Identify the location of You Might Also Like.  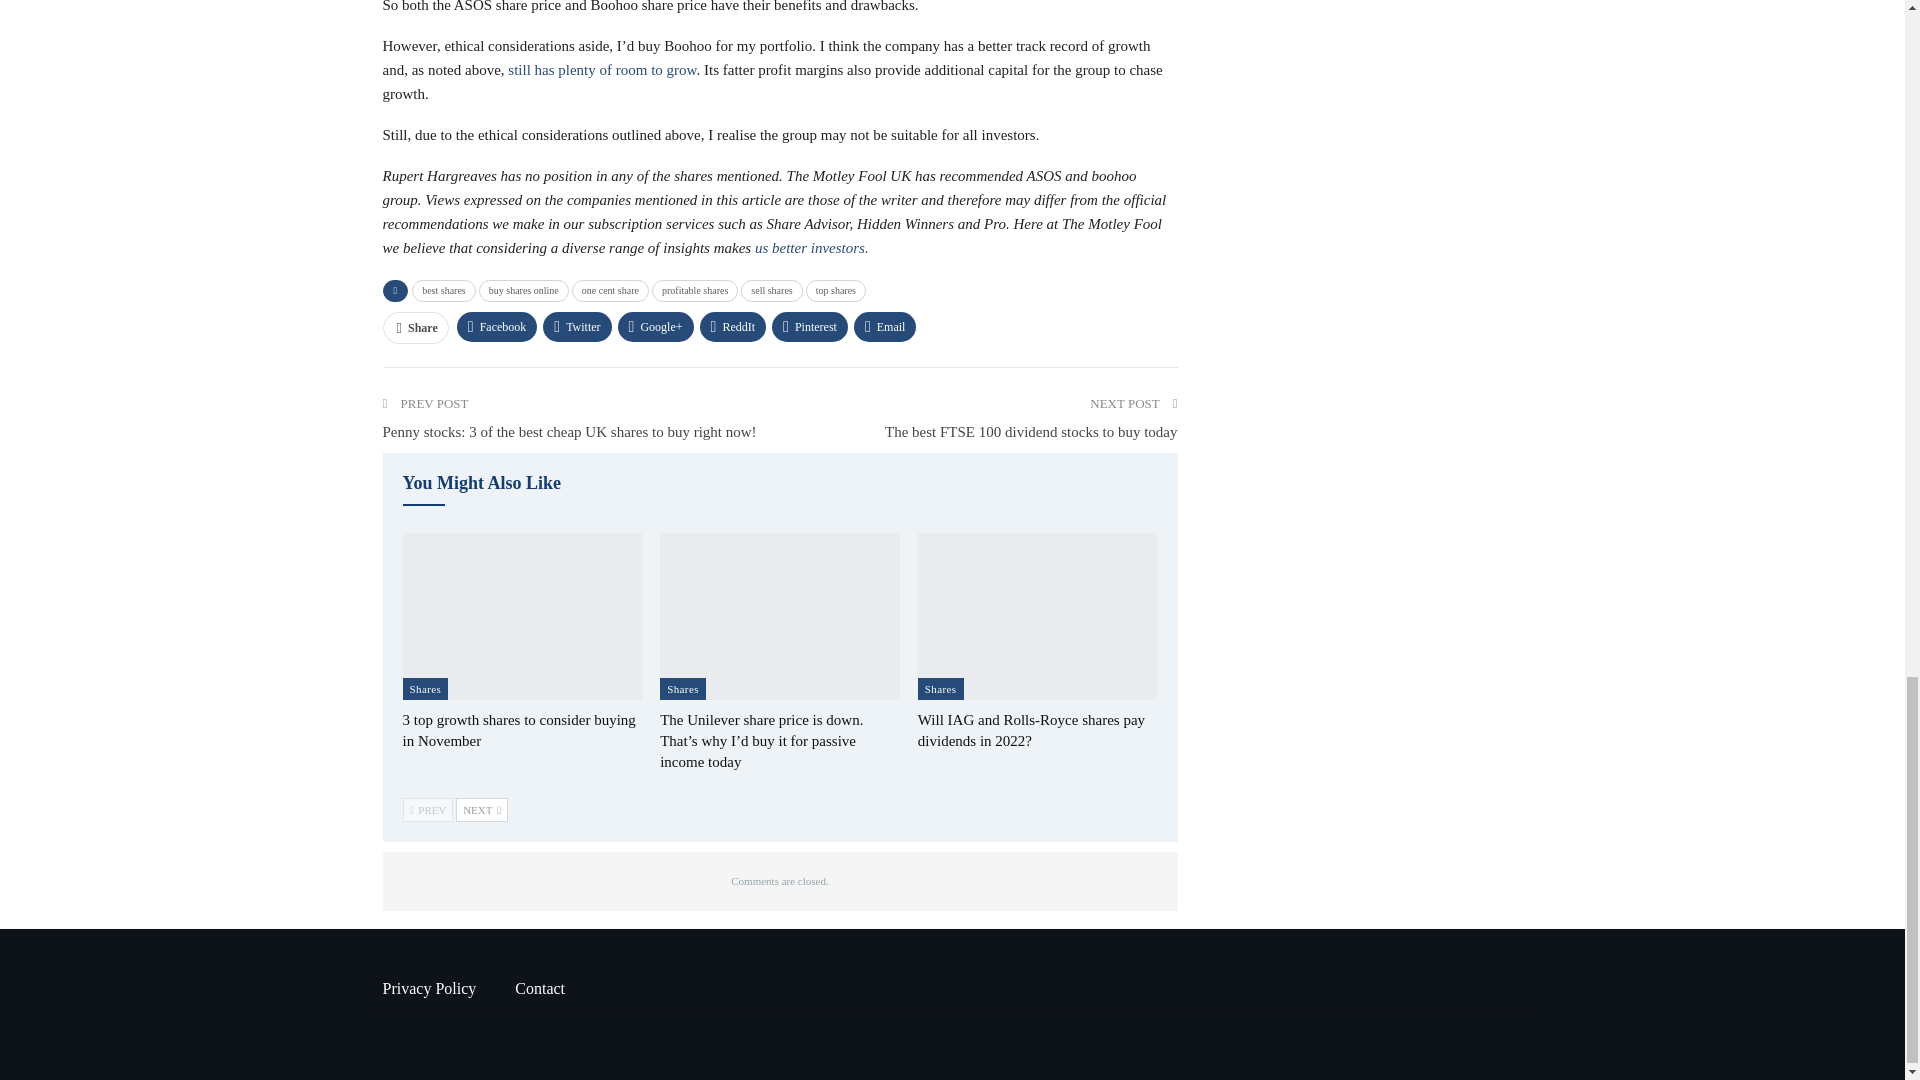
(480, 484).